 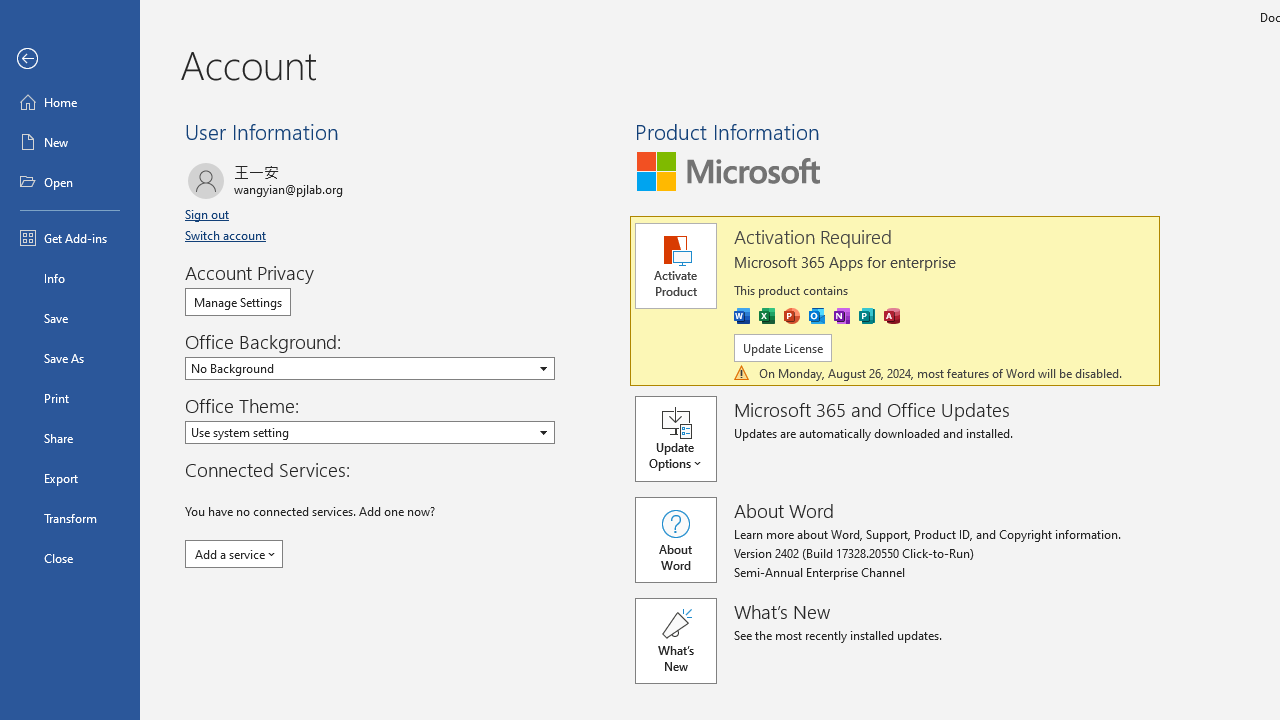 I want to click on Outlook, so click(x=816, y=316).